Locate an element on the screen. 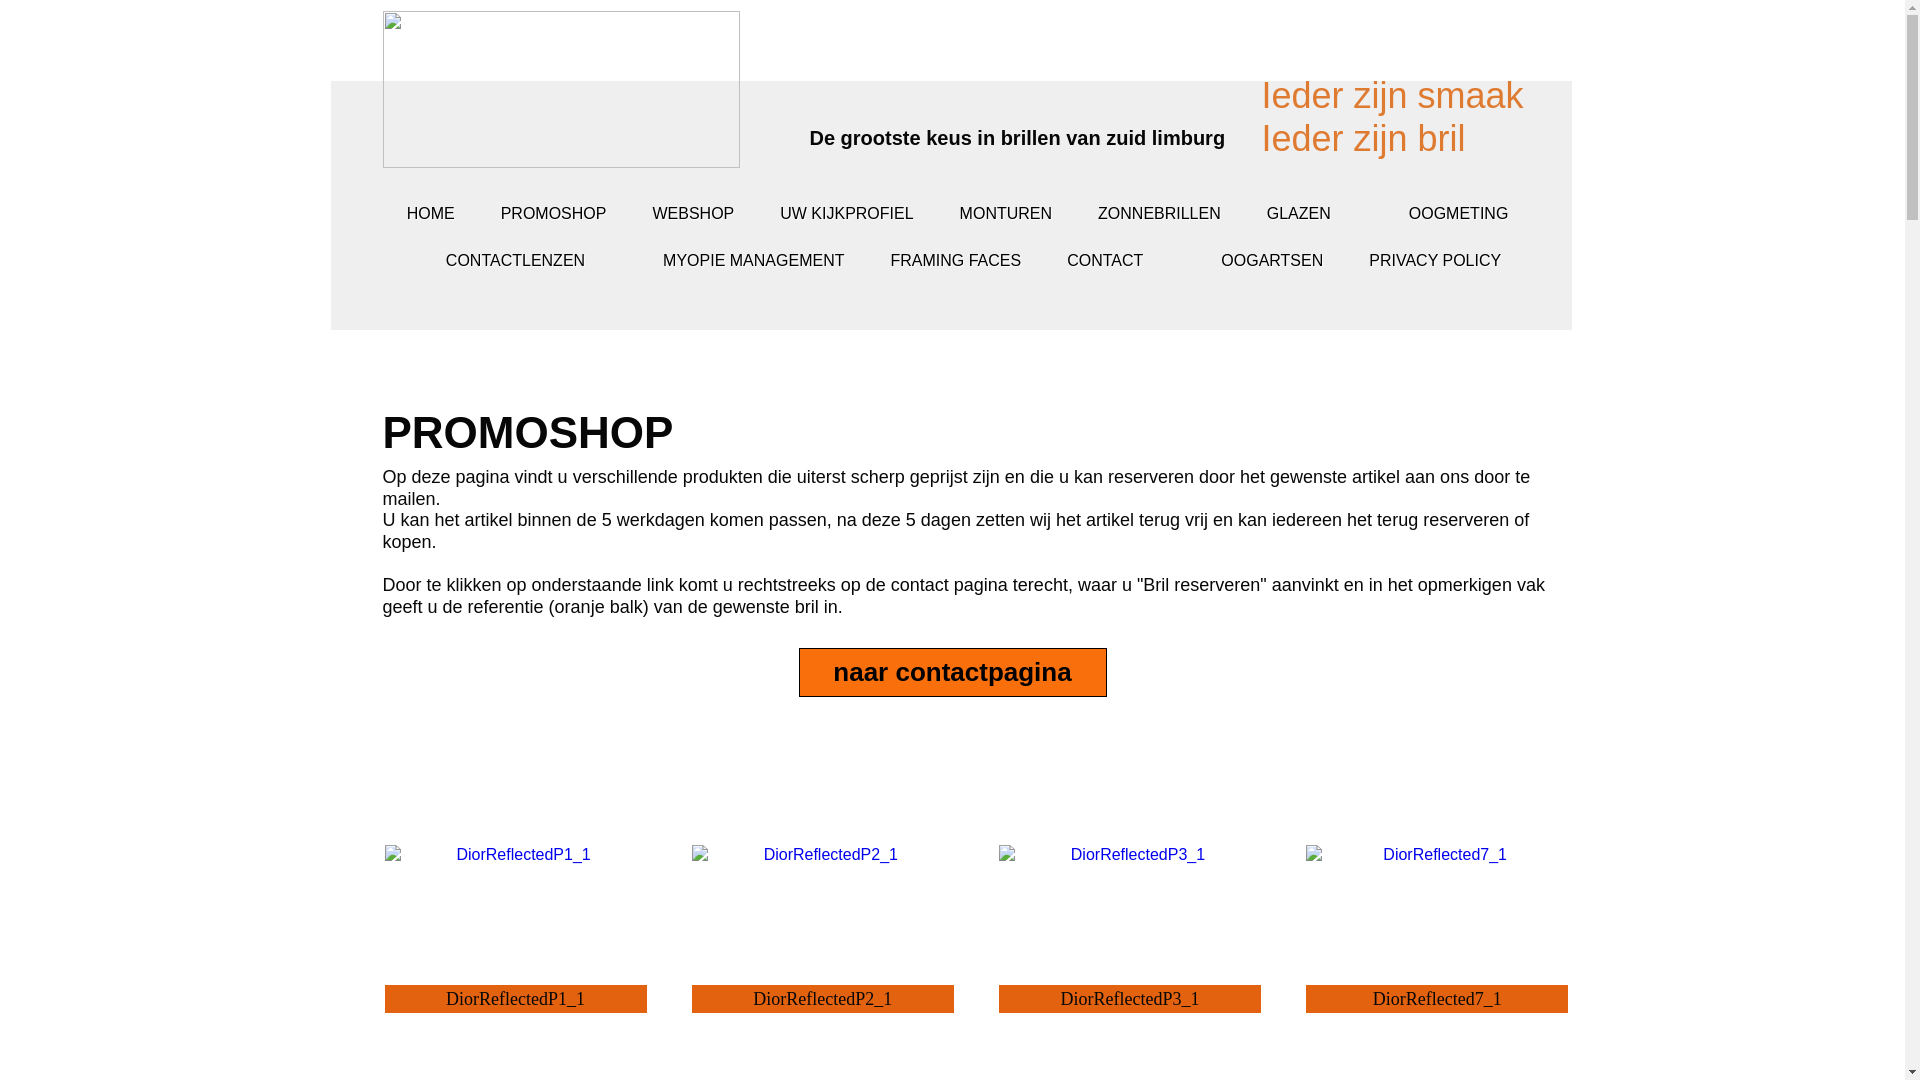 This screenshot has width=1920, height=1080. ZONNEBRILLEN is located at coordinates (1160, 214).